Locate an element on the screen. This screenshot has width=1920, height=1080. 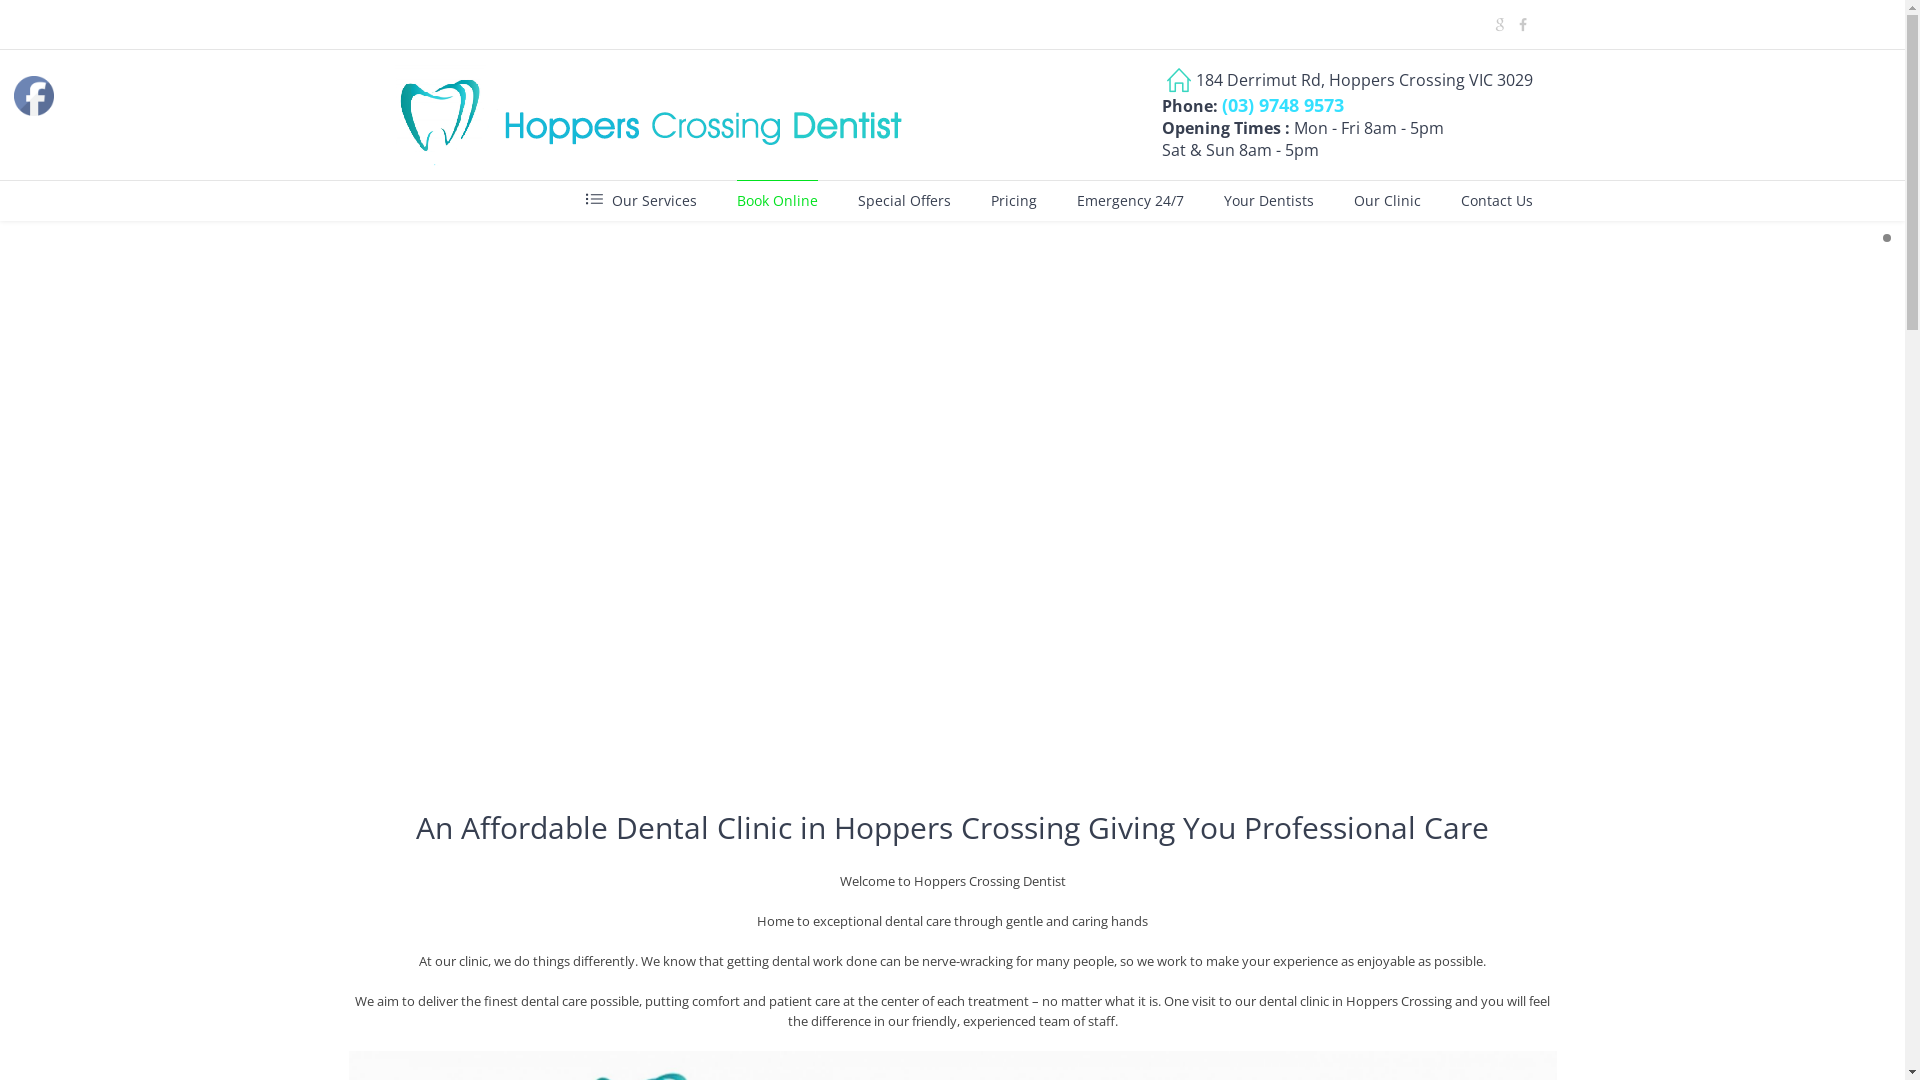
Book Online is located at coordinates (776, 201).